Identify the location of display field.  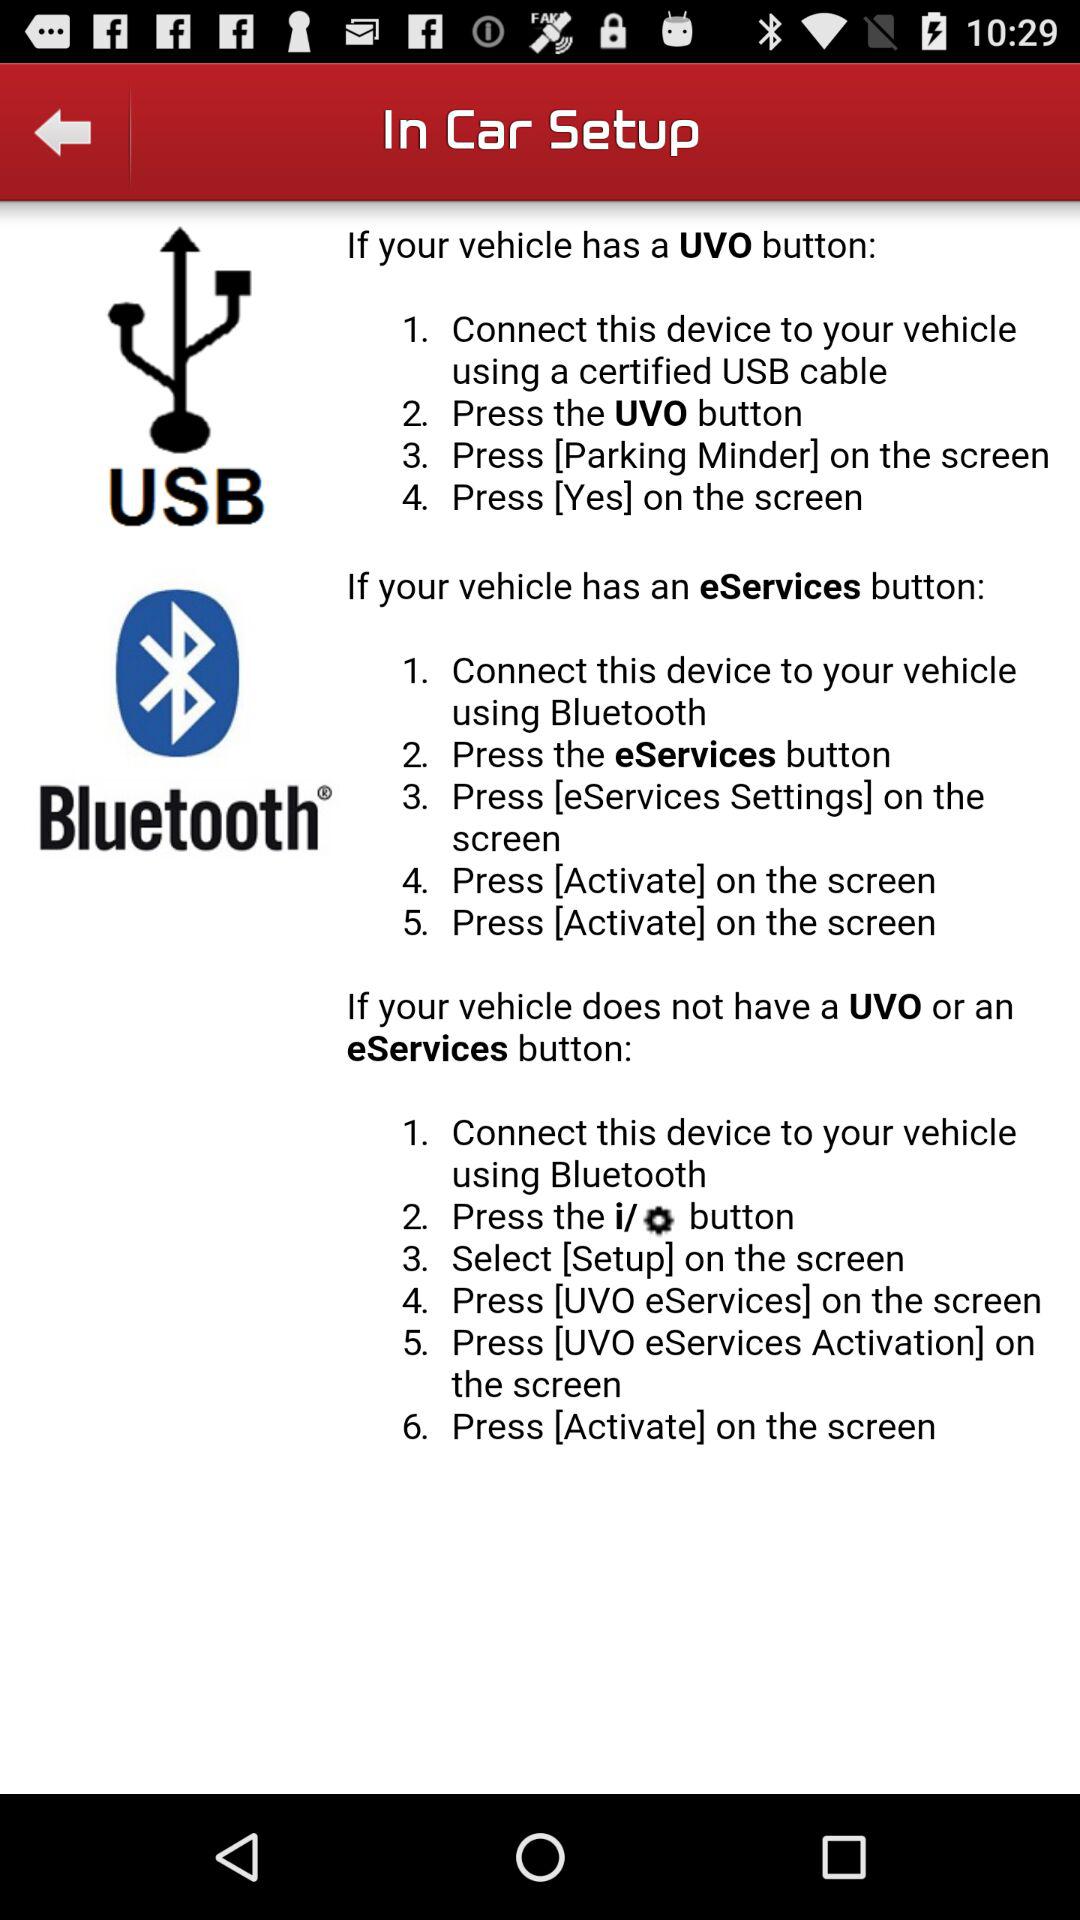
(540, 997).